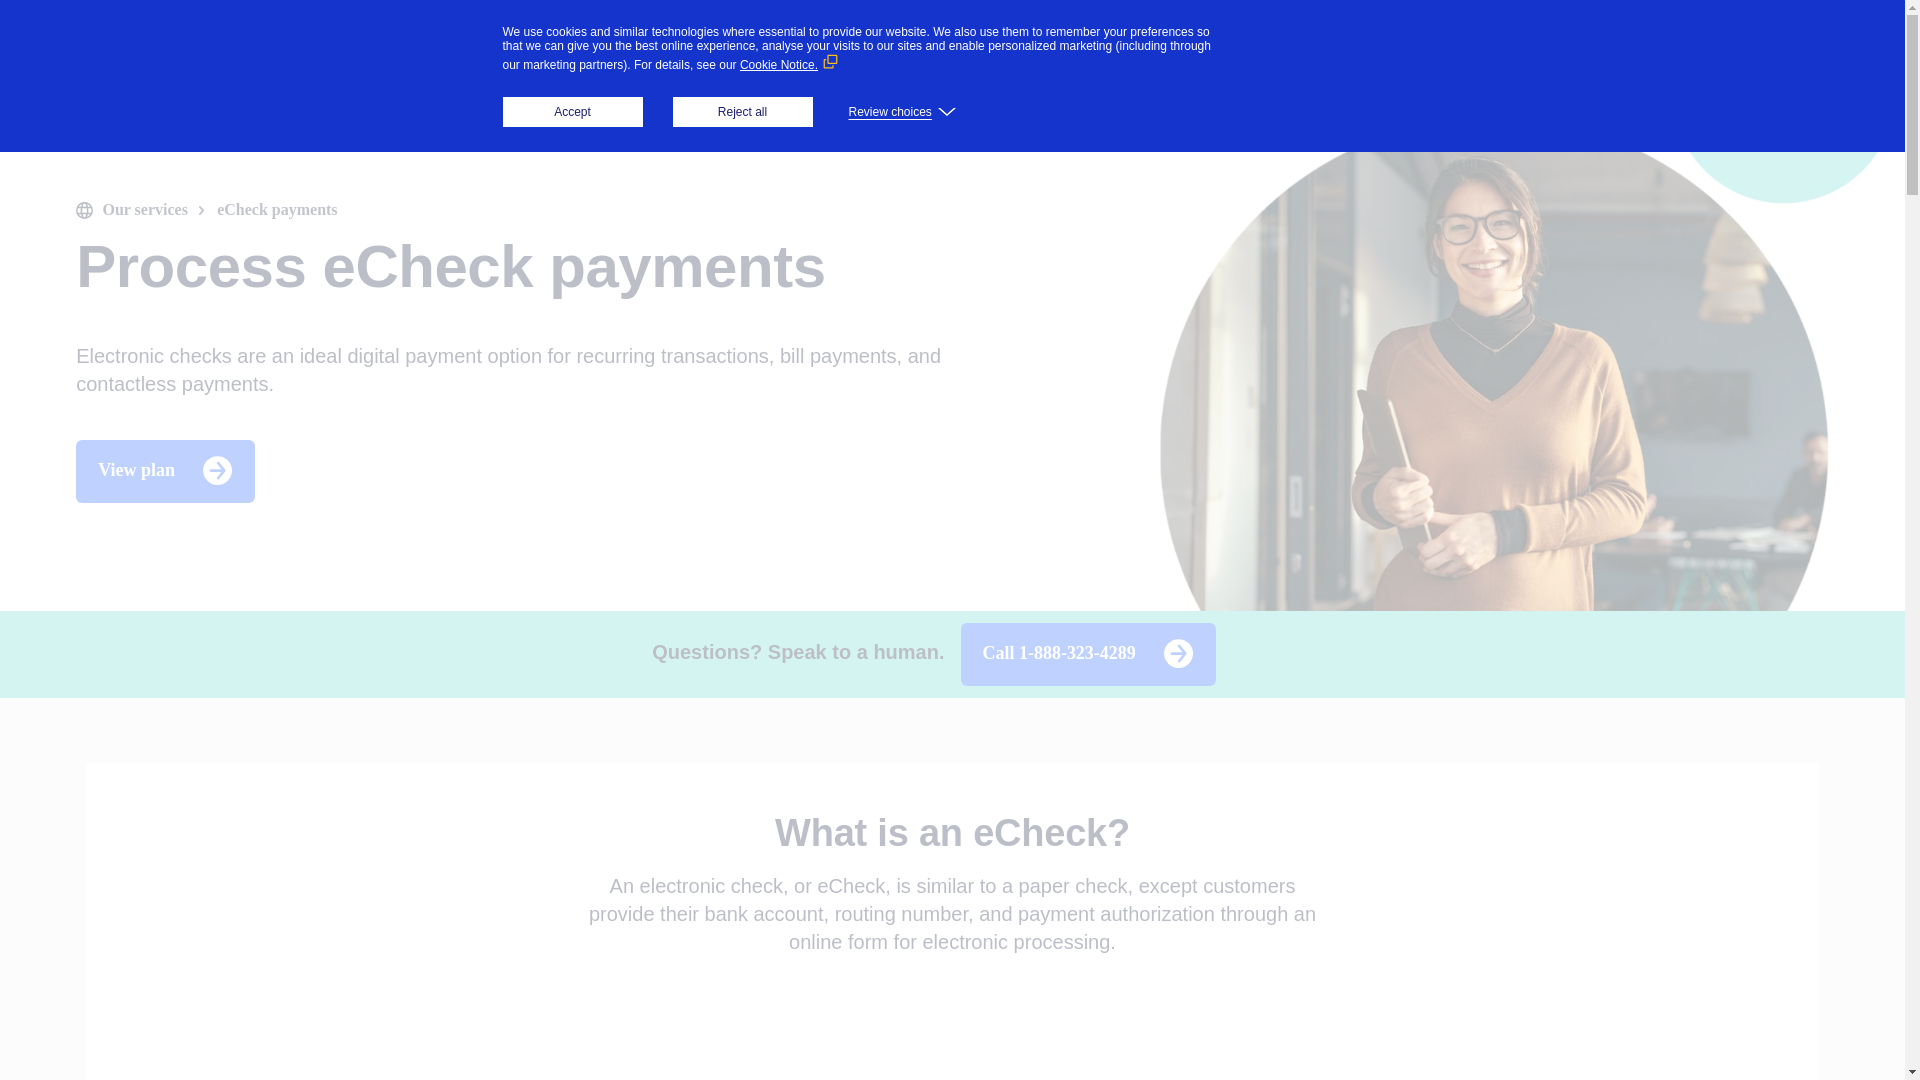  Describe the element at coordinates (805, 41) in the screenshot. I see `Developers` at that location.